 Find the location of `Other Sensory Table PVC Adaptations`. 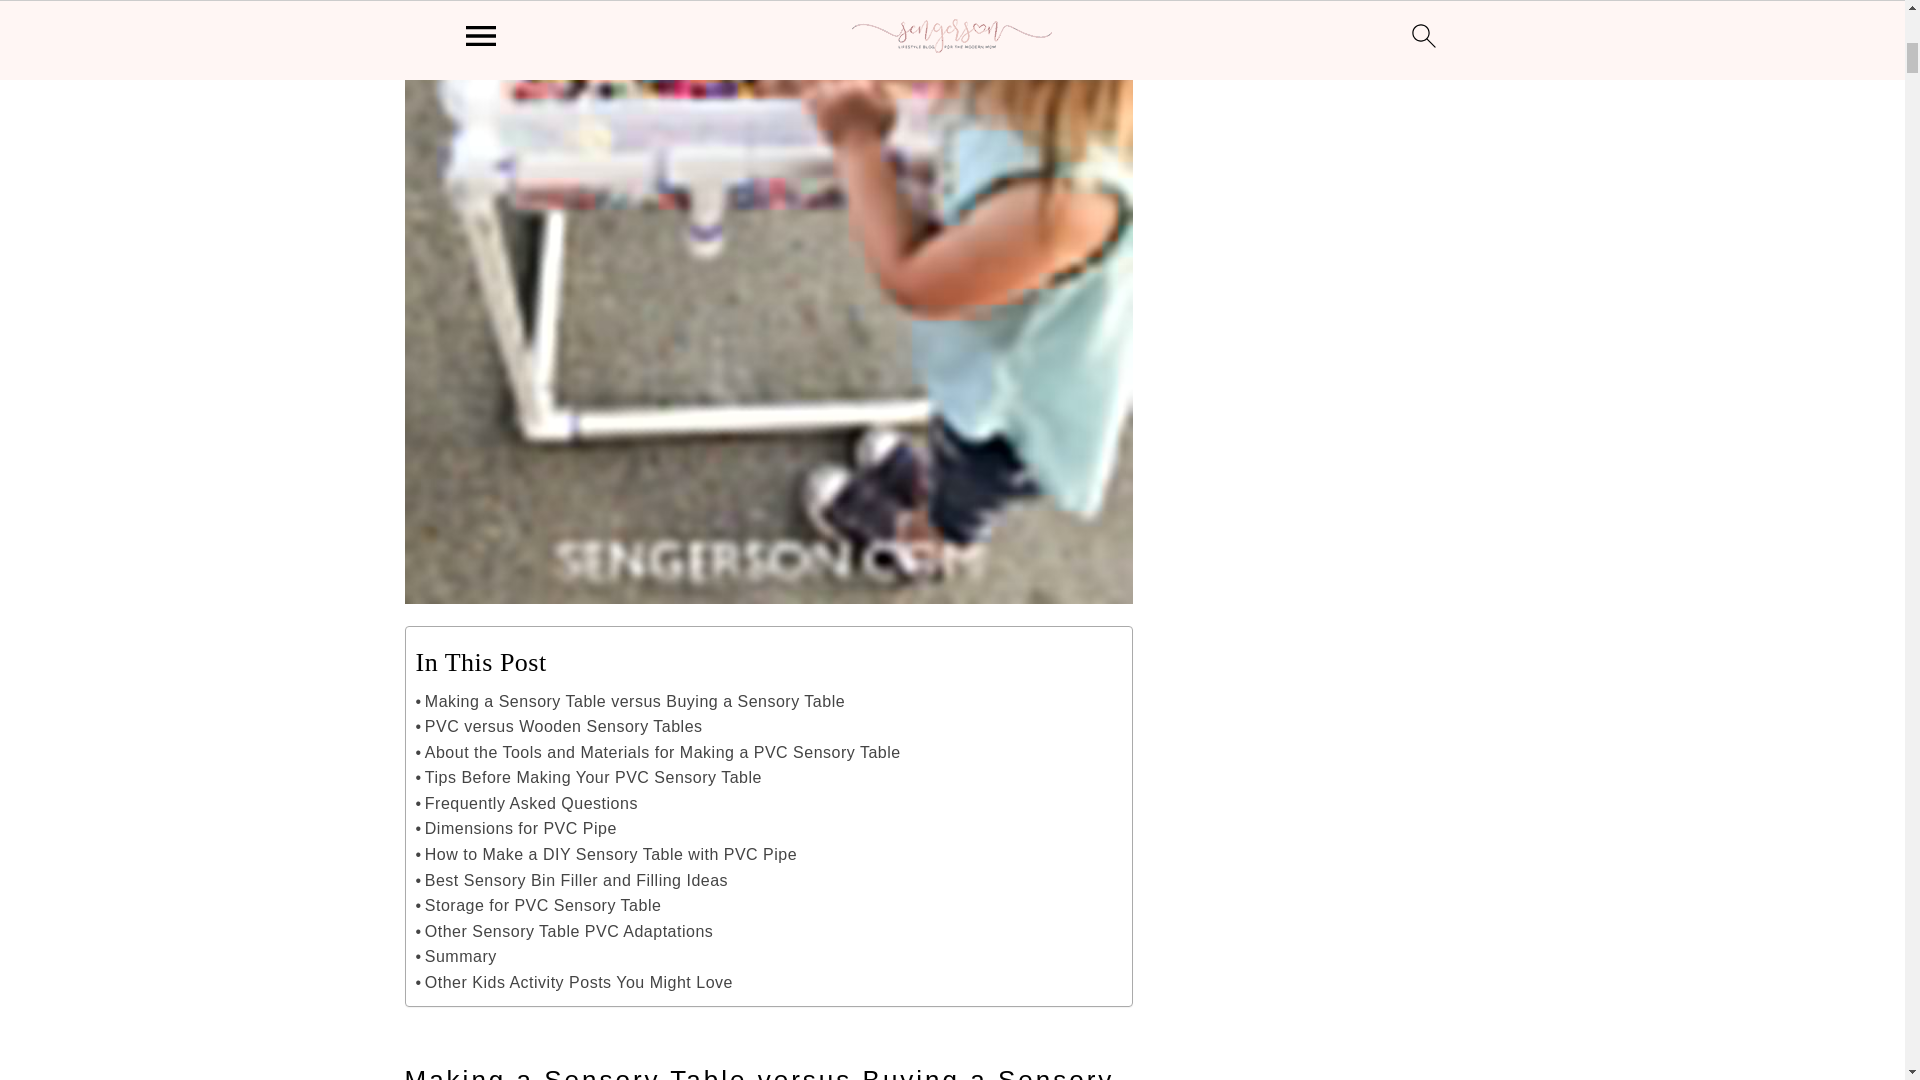

Other Sensory Table PVC Adaptations is located at coordinates (565, 932).